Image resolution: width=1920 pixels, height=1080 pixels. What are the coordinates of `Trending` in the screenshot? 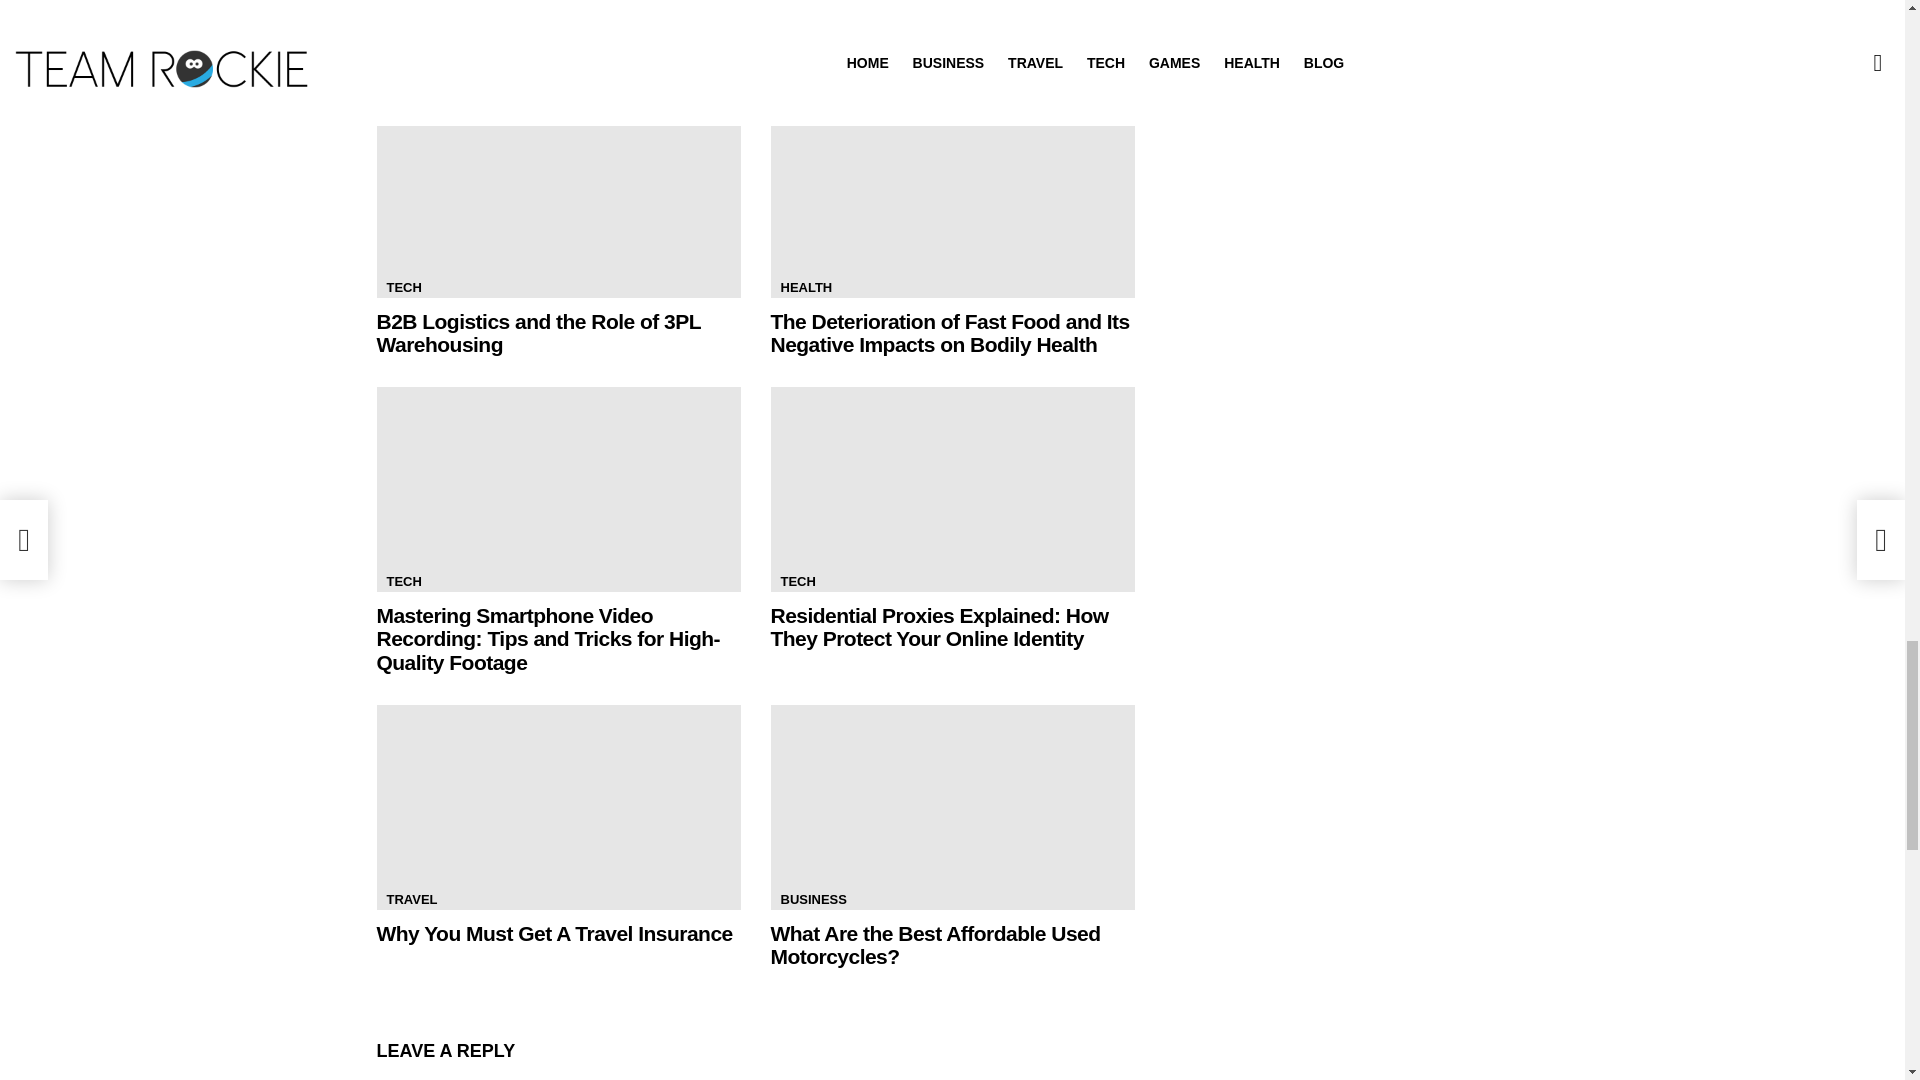 It's located at (406, 103).